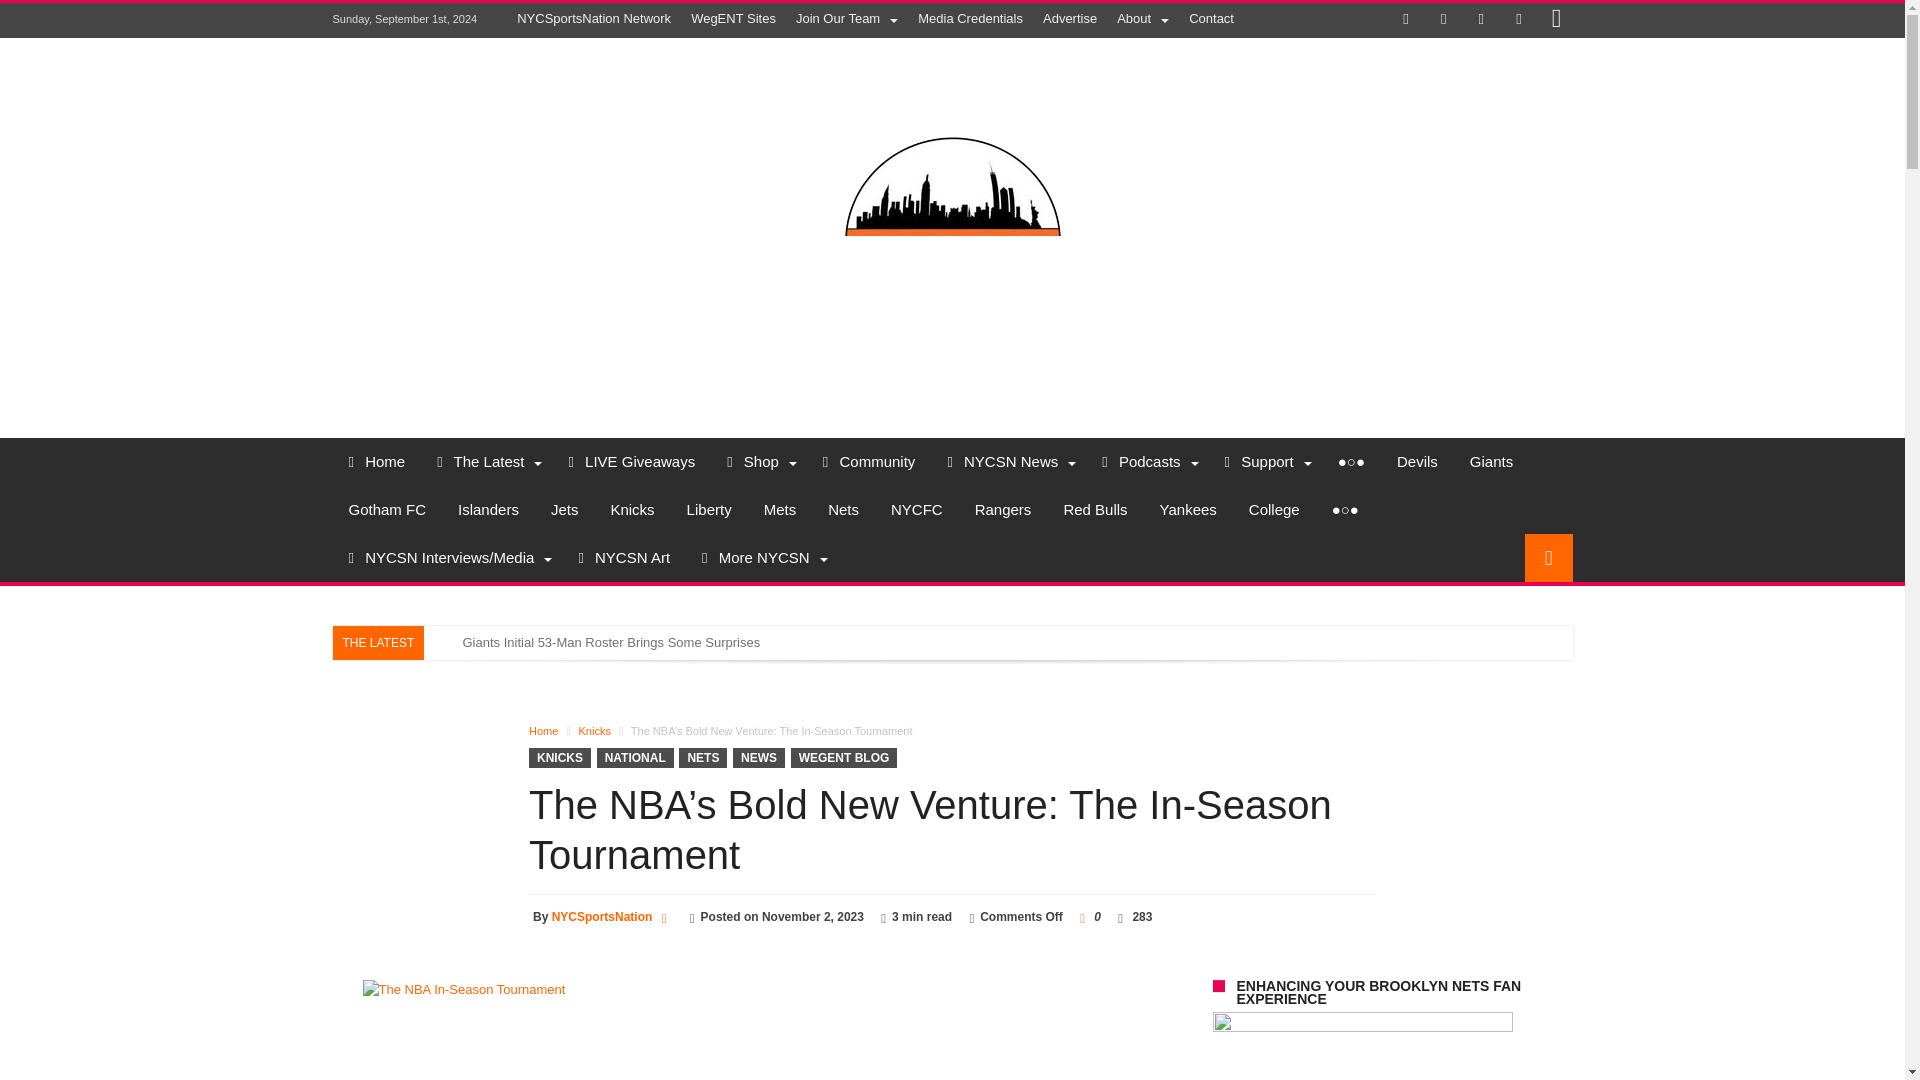 The height and width of the screenshot is (1080, 1920). What do you see at coordinates (1406, 20) in the screenshot?
I see `Facebook` at bounding box center [1406, 20].